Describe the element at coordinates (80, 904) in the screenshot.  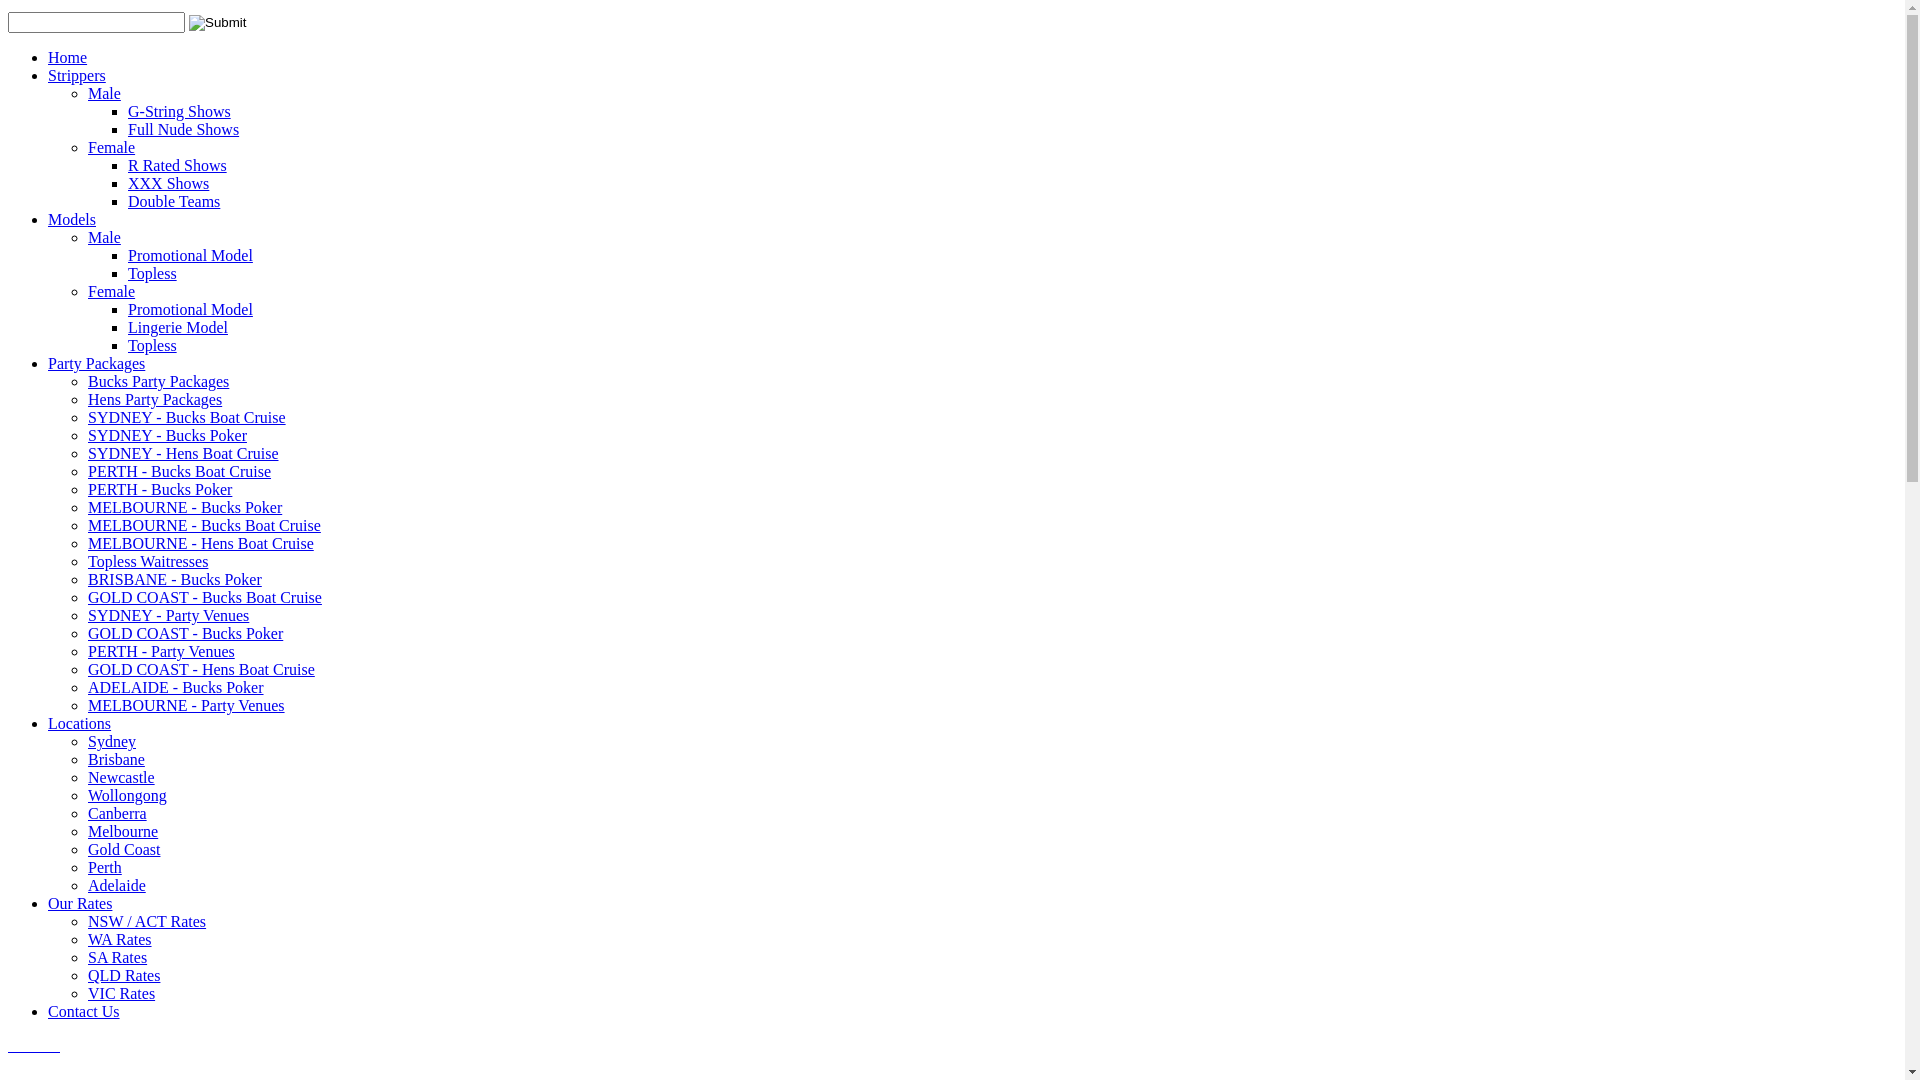
I see `Our Rates` at that location.